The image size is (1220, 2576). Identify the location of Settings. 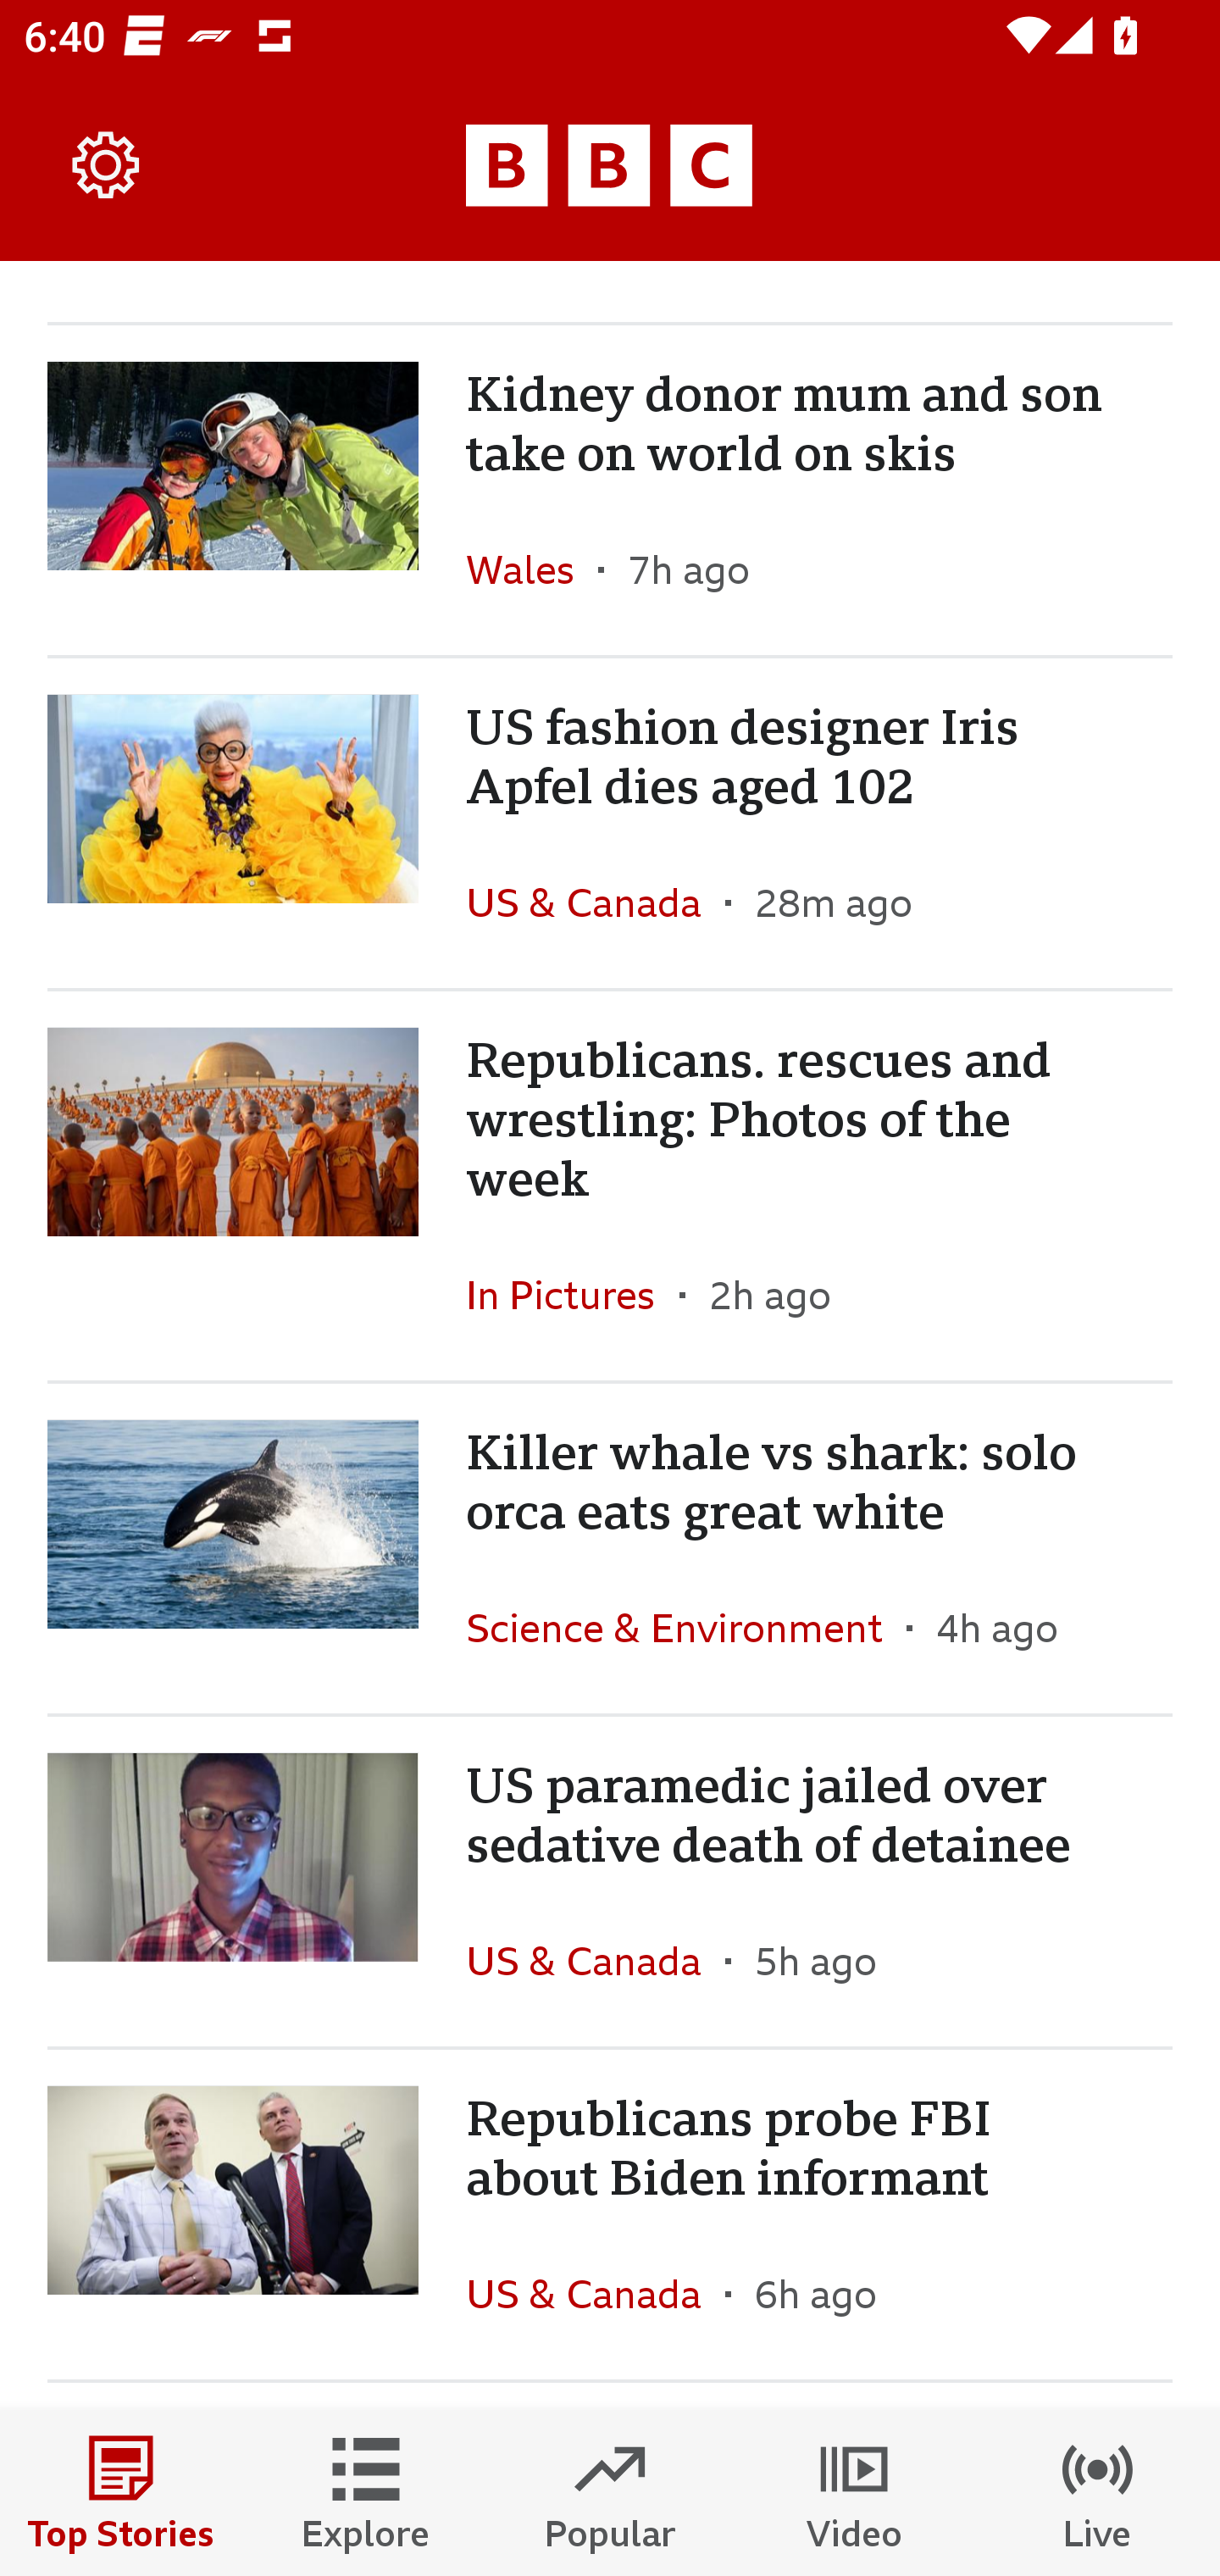
(107, 166).